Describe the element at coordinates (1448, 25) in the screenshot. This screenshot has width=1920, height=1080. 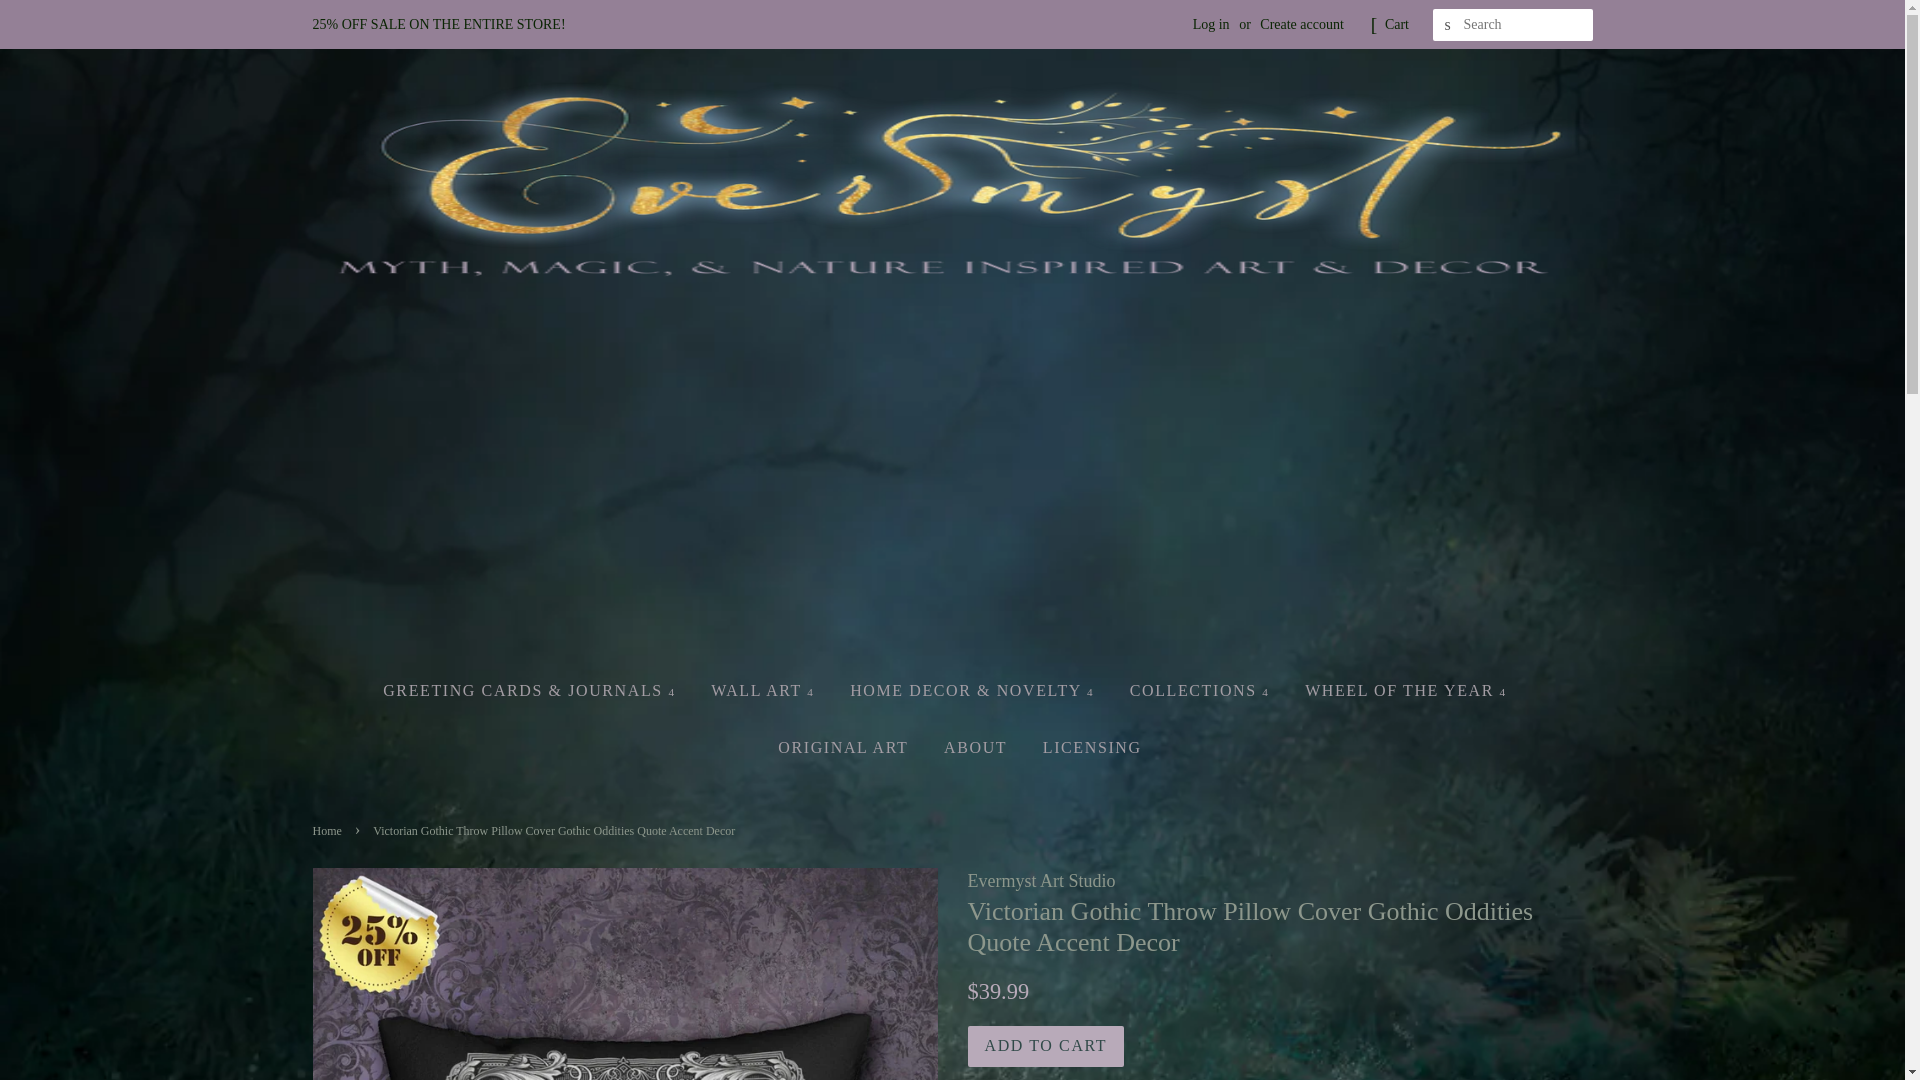
I see `SEARCH` at that location.